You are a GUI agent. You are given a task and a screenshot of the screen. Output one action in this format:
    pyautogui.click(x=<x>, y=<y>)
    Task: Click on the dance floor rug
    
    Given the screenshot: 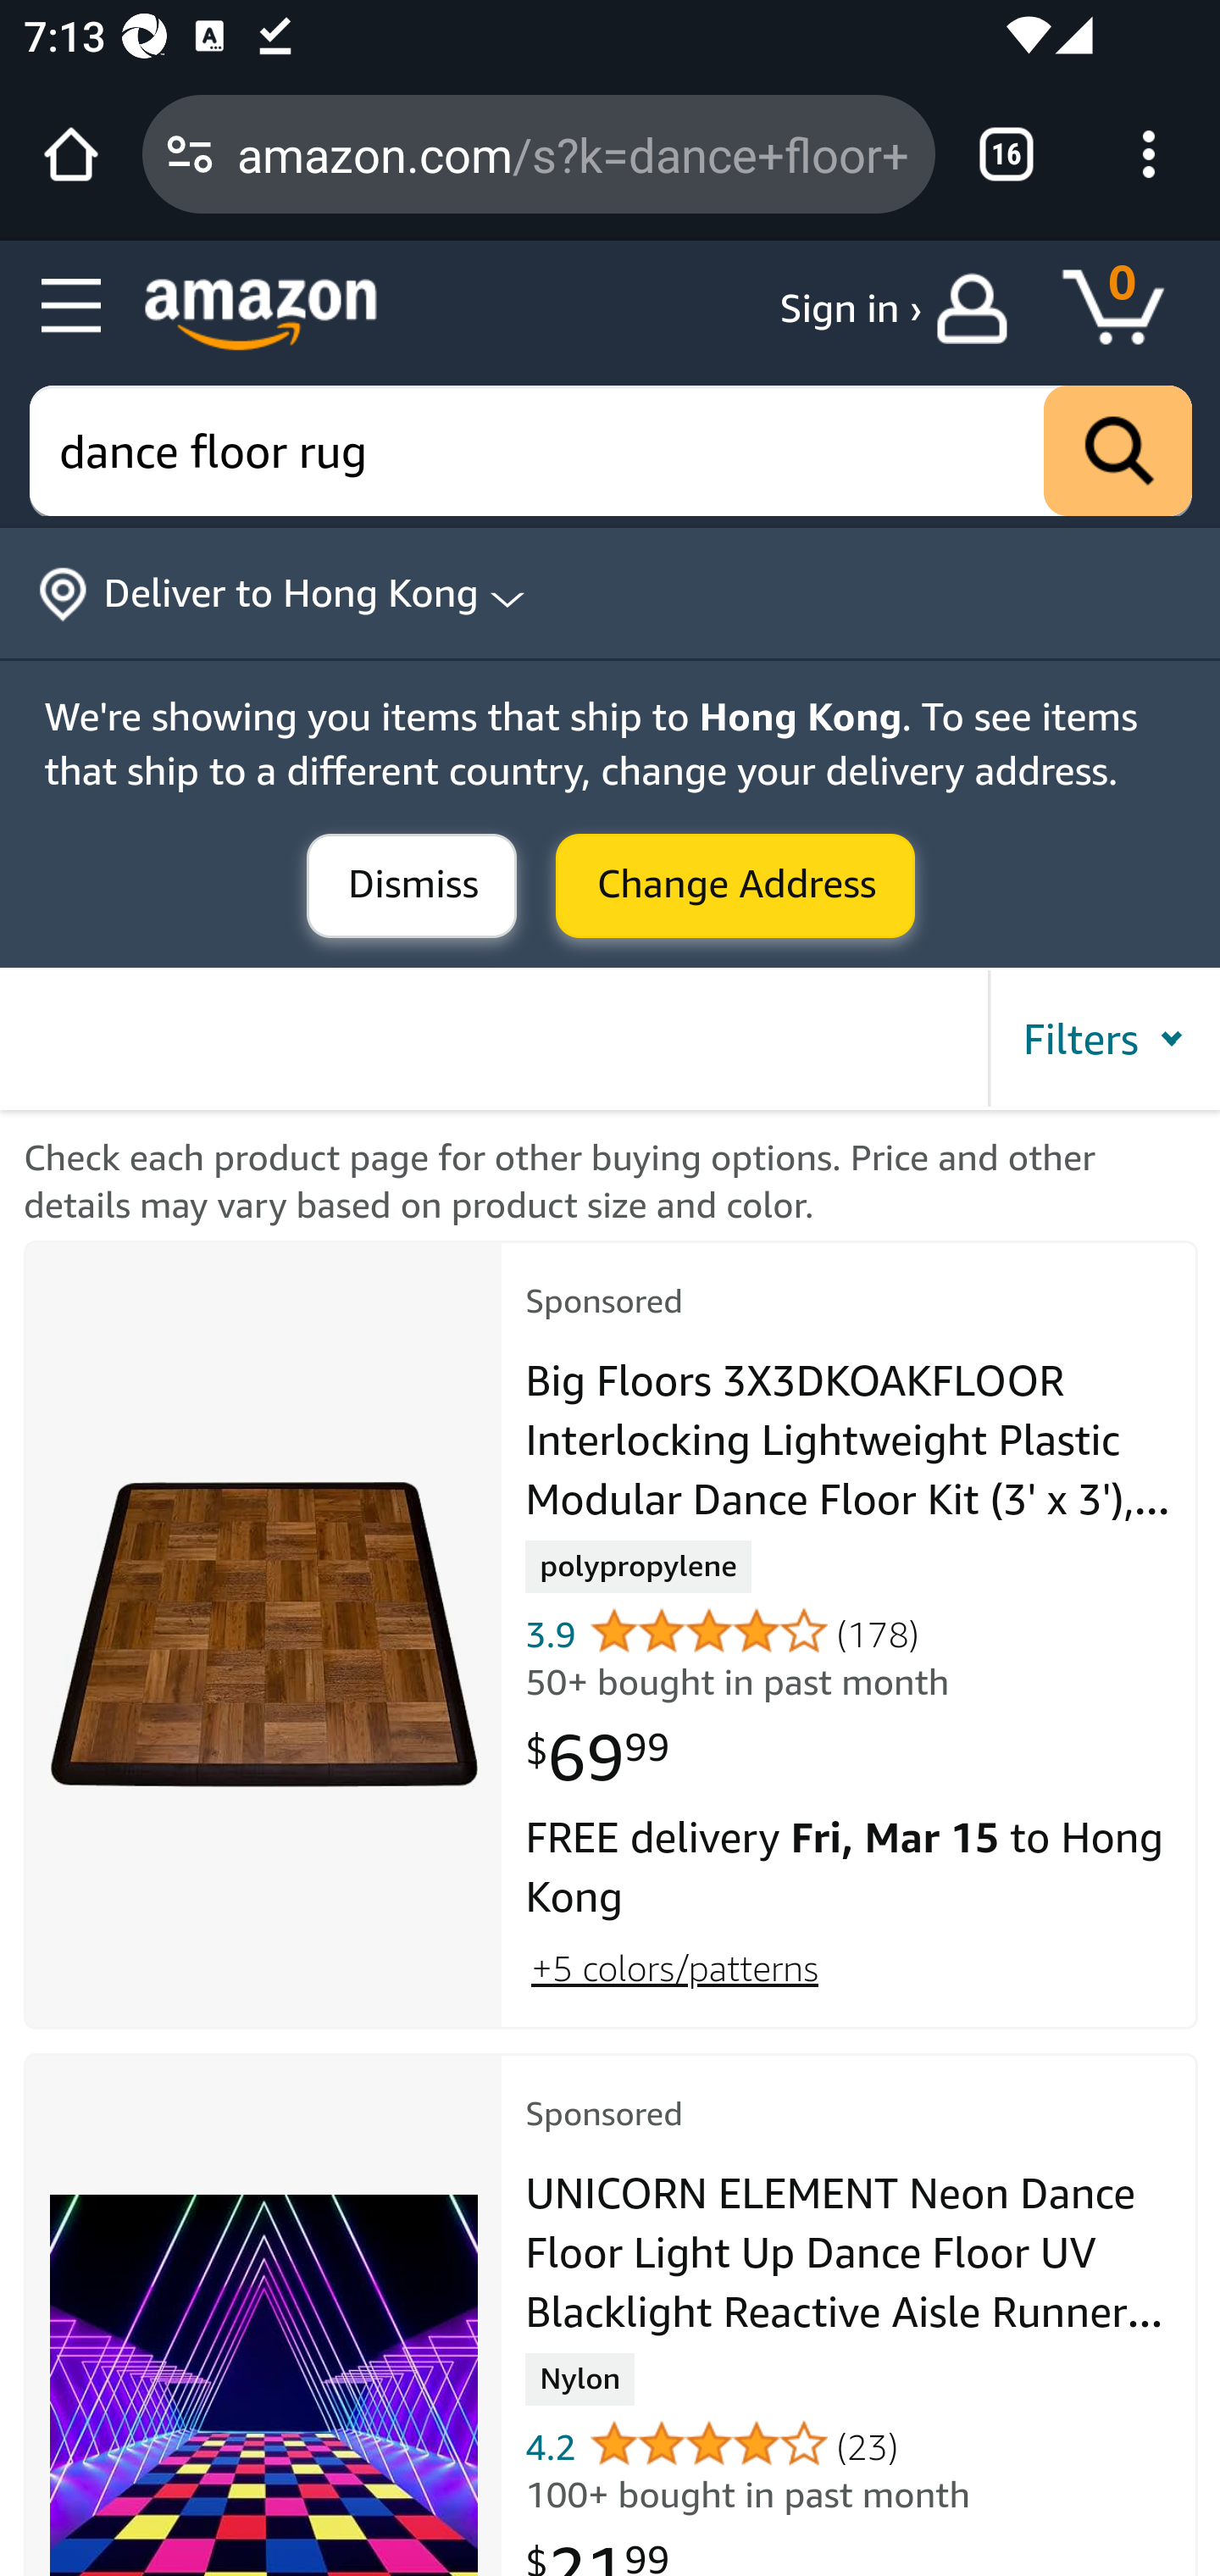 What is the action you would take?
    pyautogui.click(x=612, y=452)
    